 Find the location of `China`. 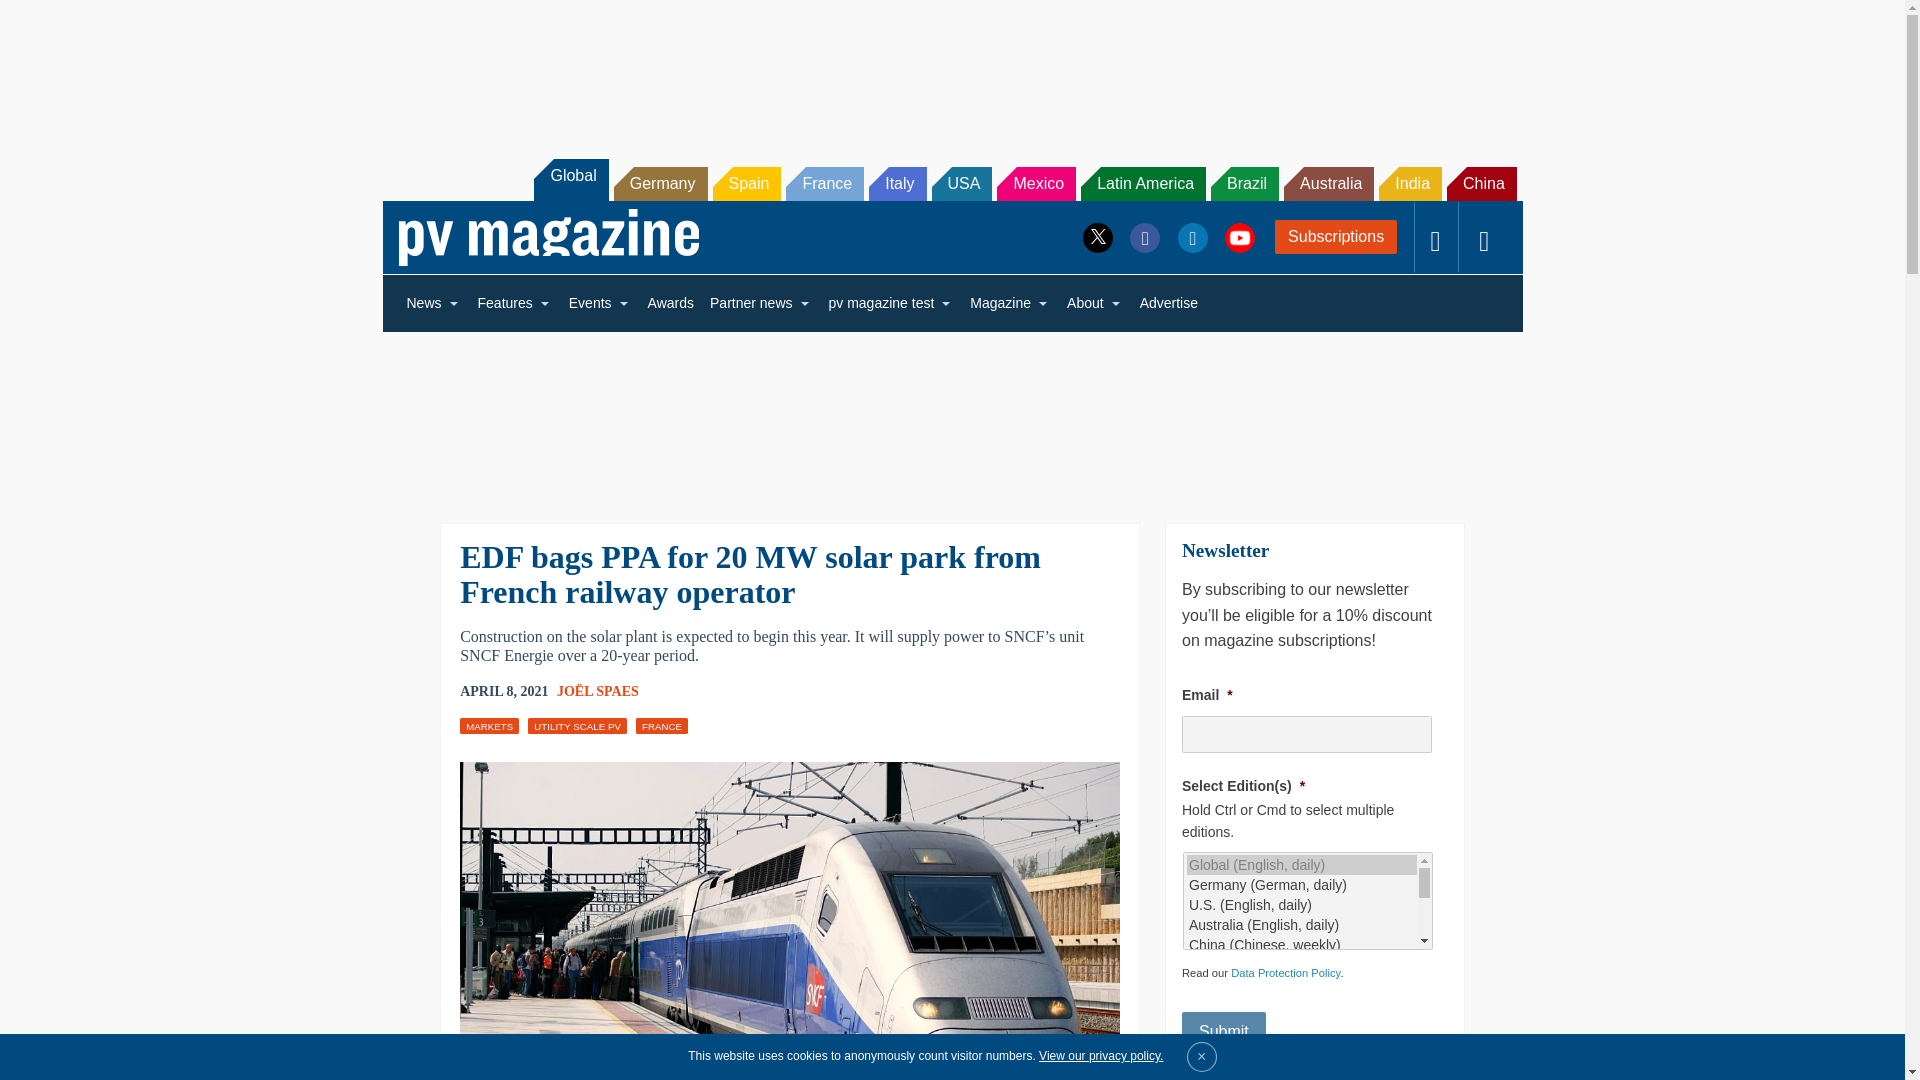

China is located at coordinates (1482, 184).